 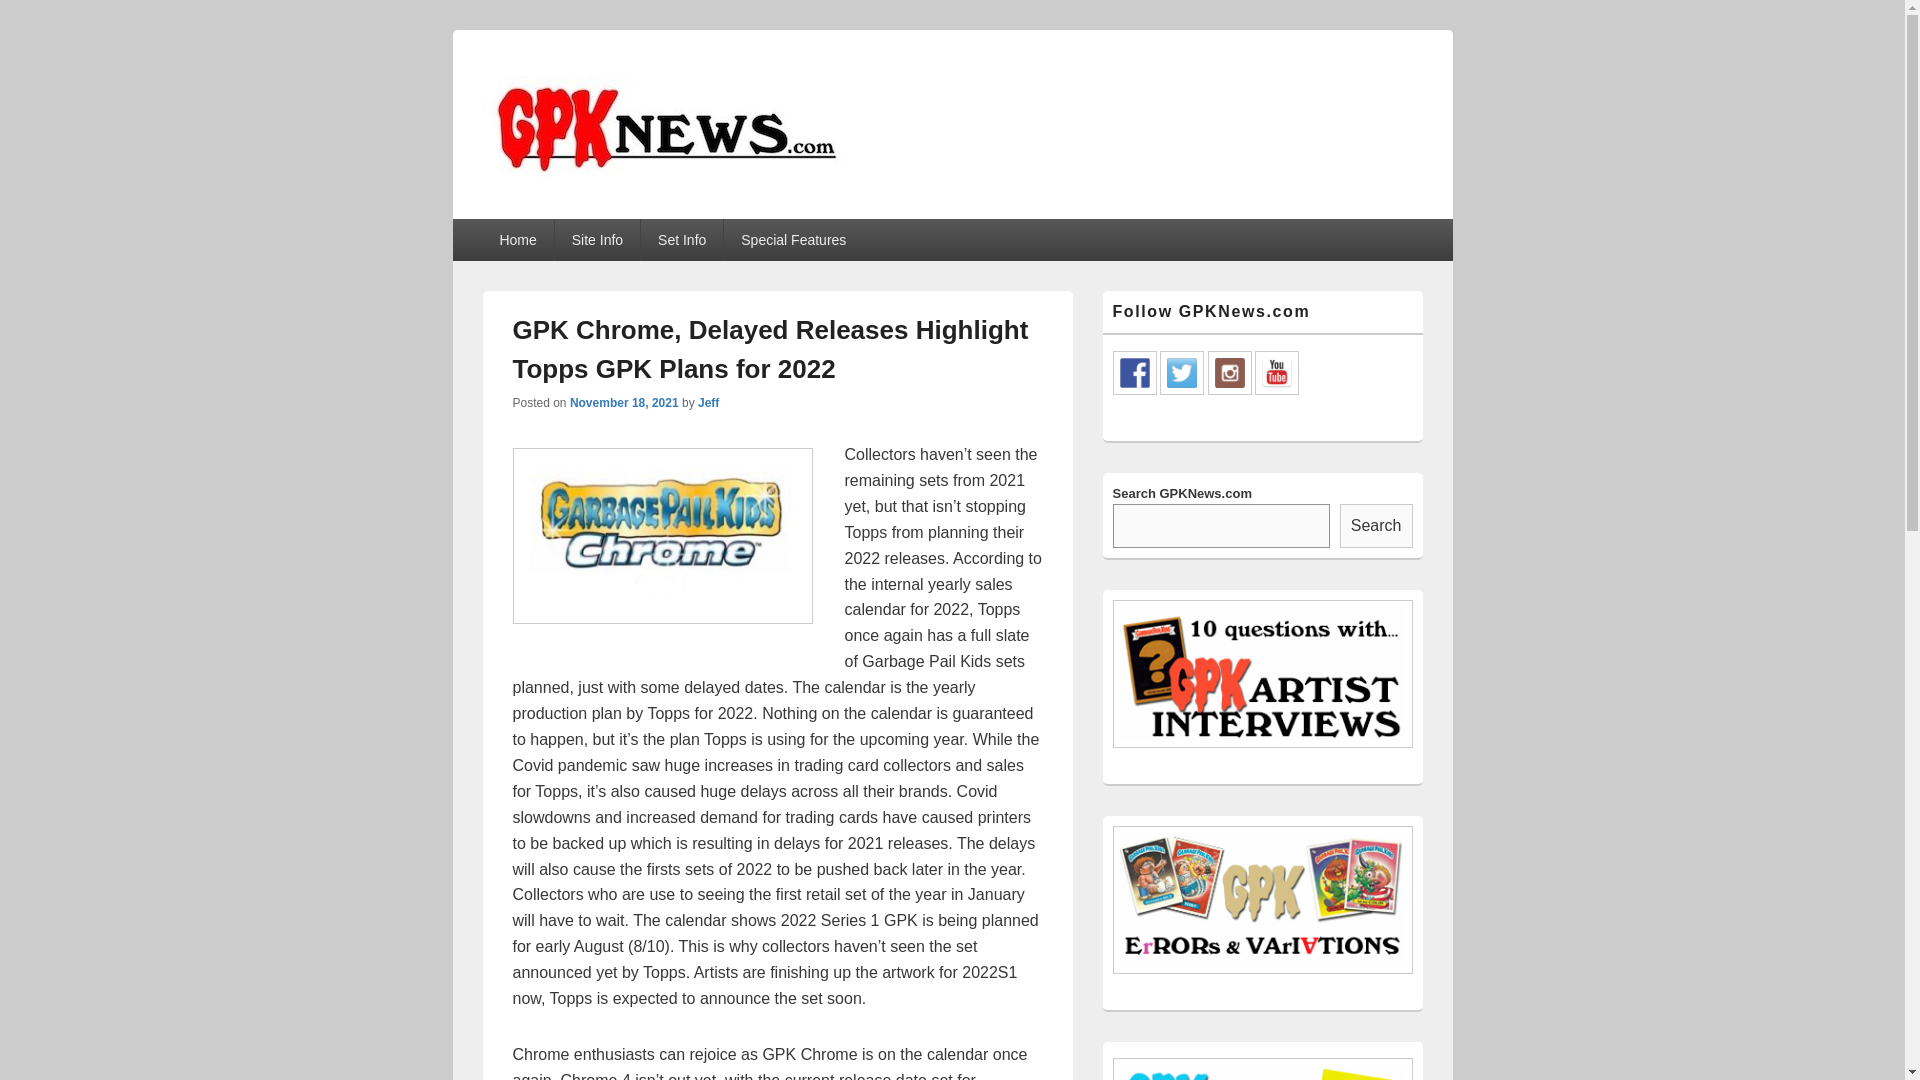 I want to click on 10:09 am, so click(x=624, y=403).